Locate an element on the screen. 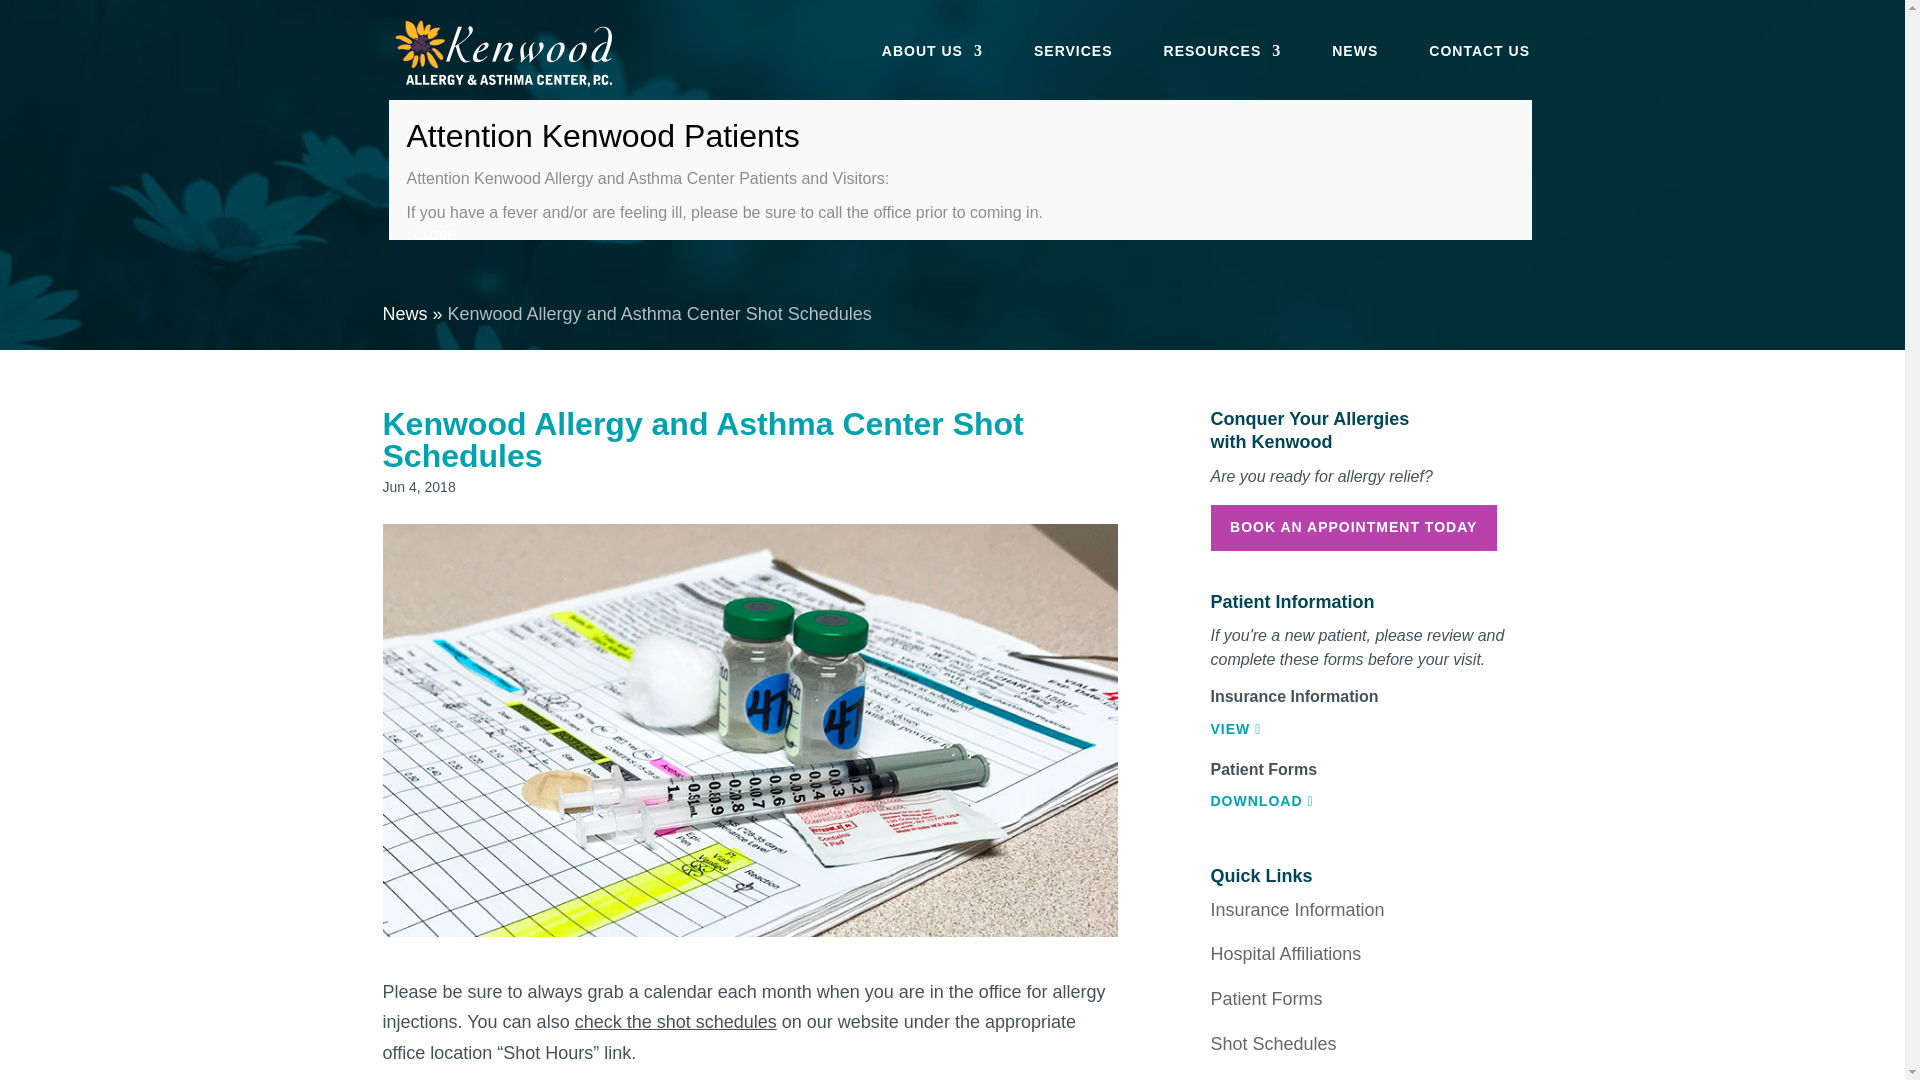 This screenshot has width=1920, height=1080. RESOURCES is located at coordinates (1222, 72).